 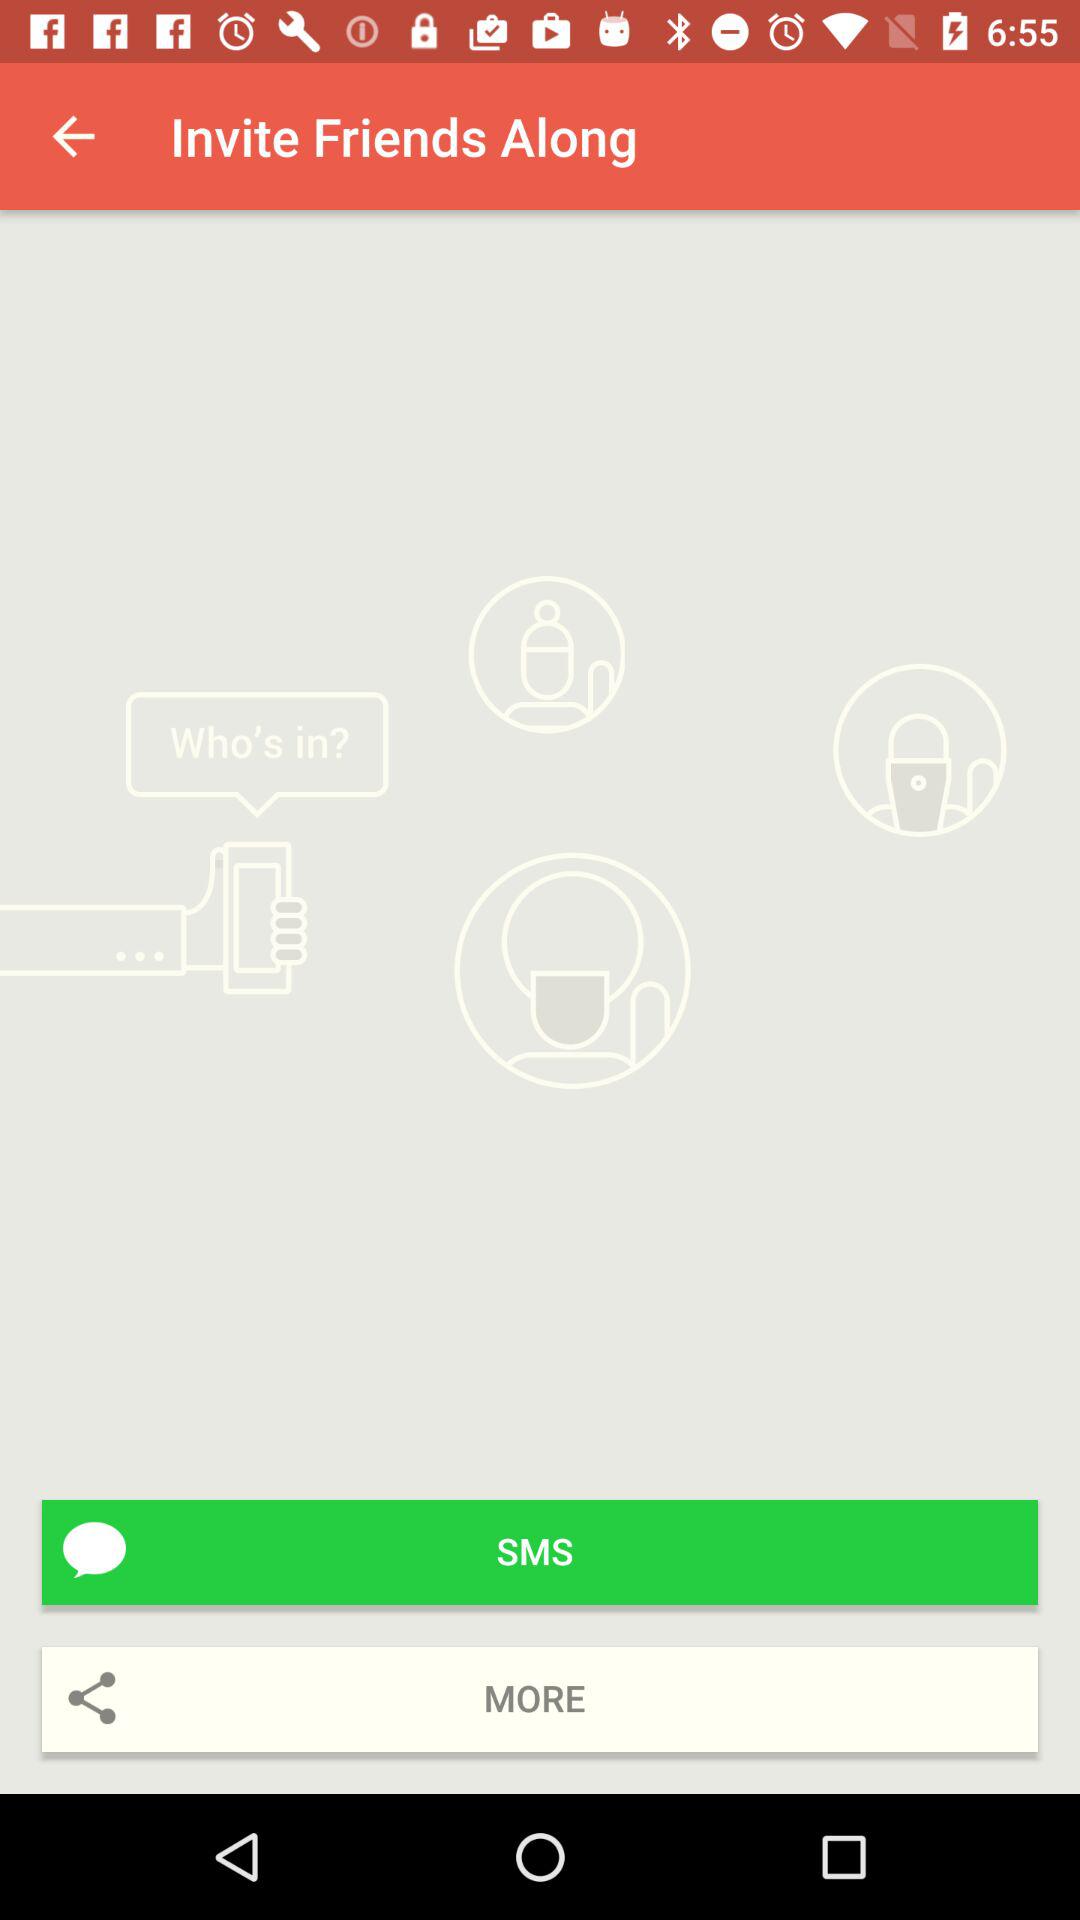 I want to click on click sms, so click(x=540, y=1552).